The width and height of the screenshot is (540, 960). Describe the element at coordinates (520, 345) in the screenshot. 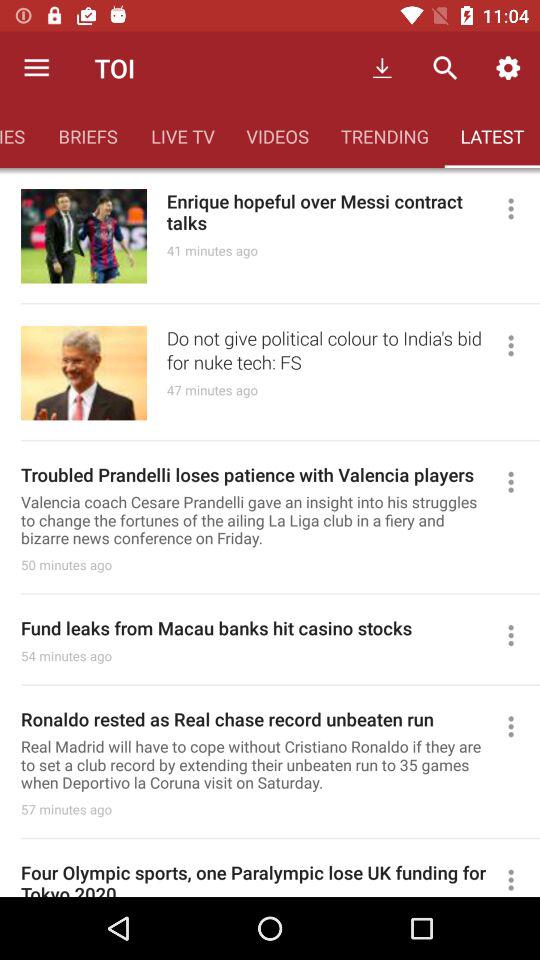

I see `show more options` at that location.